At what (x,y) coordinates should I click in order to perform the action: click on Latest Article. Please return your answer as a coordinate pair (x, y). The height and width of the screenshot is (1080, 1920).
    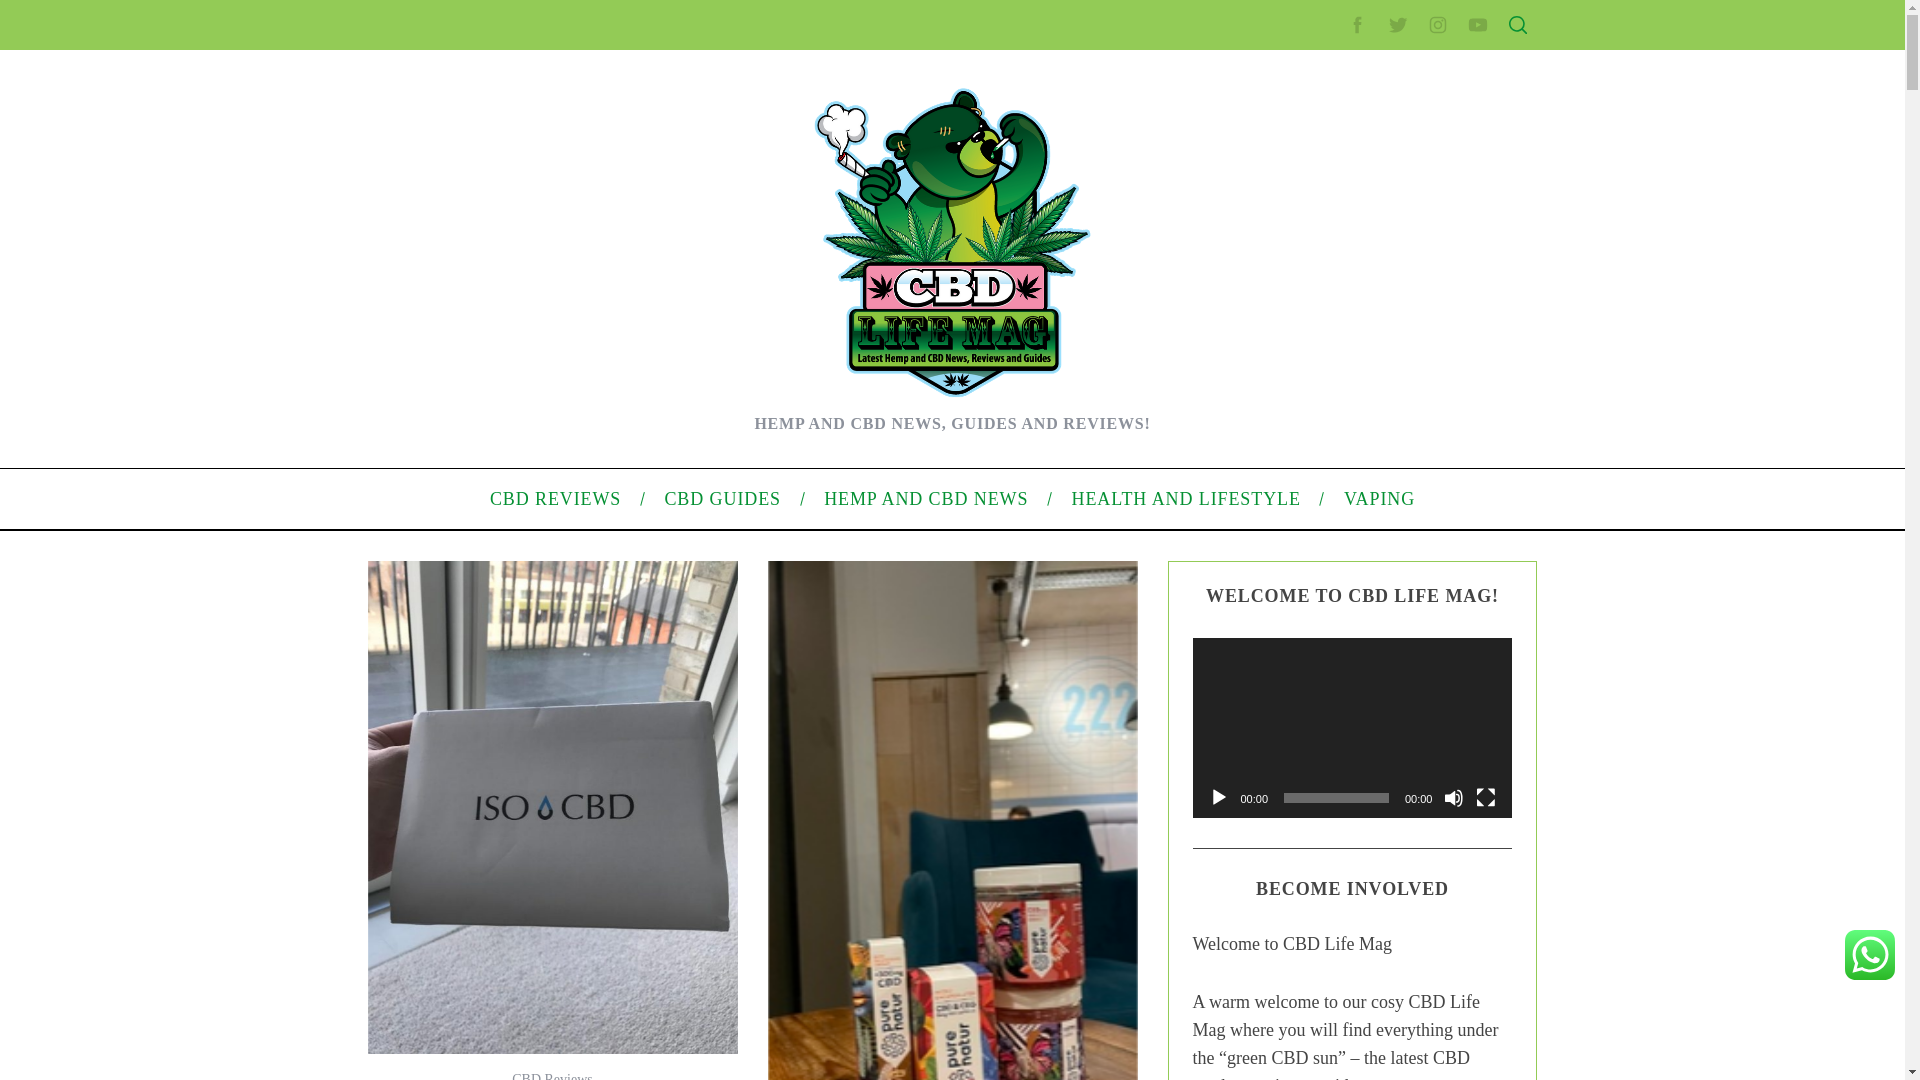
    Looking at the image, I should click on (1314, 227).